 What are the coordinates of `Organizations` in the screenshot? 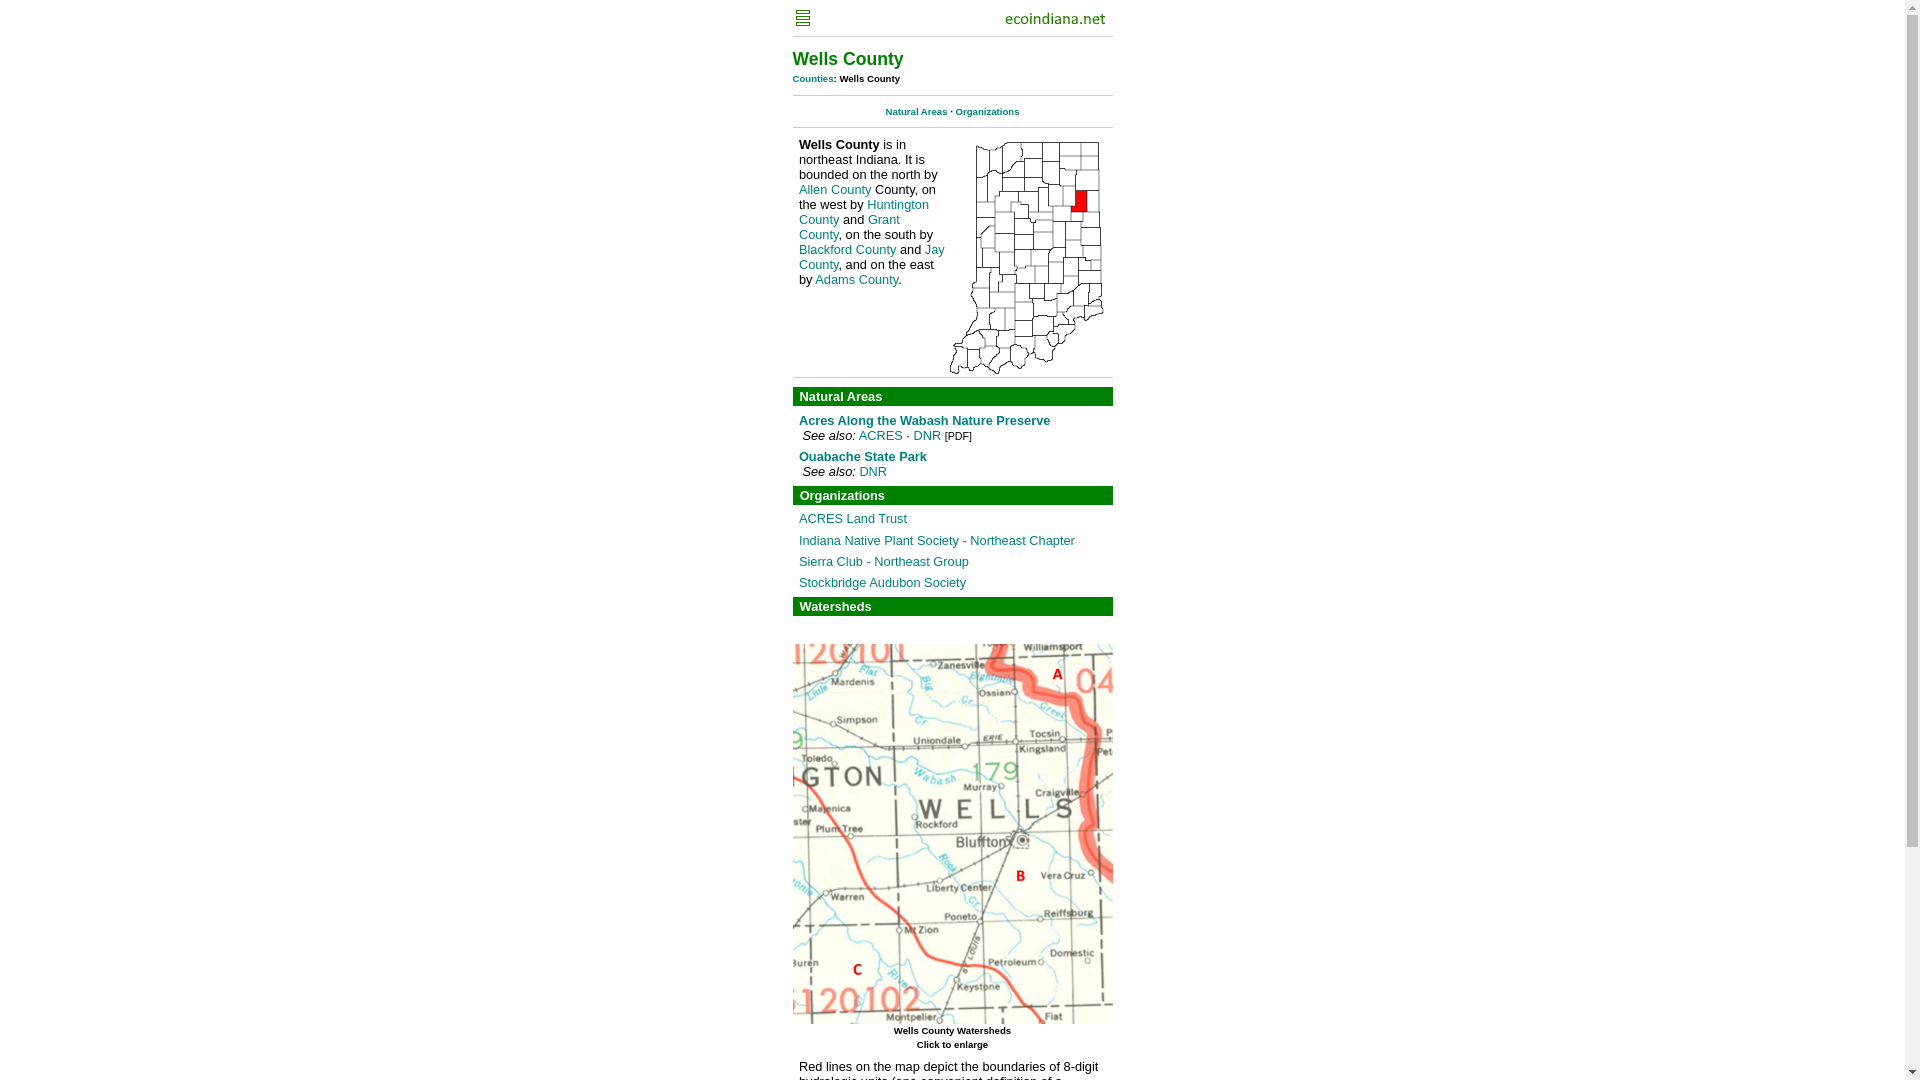 It's located at (988, 110).